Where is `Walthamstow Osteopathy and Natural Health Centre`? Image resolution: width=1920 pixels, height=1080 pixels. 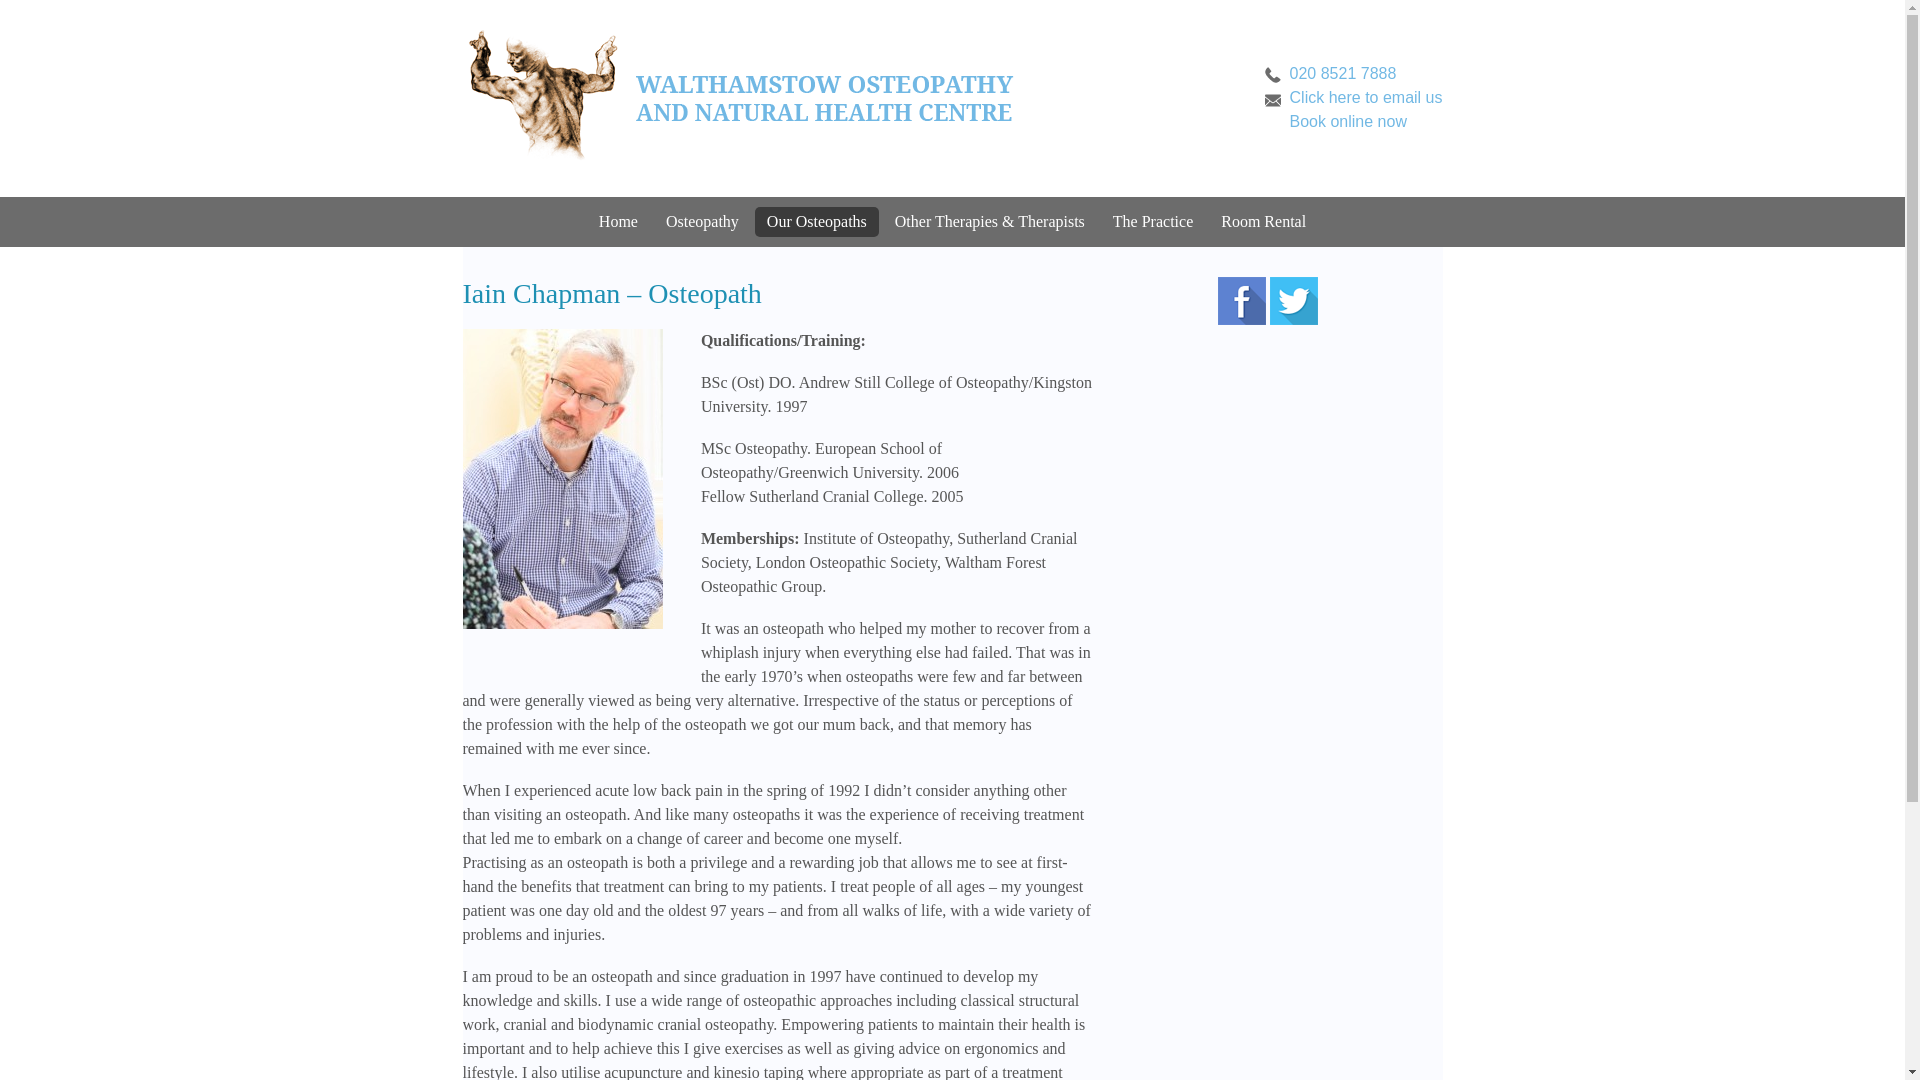
Walthamstow Osteopathy and Natural Health Centre is located at coordinates (740, 98).